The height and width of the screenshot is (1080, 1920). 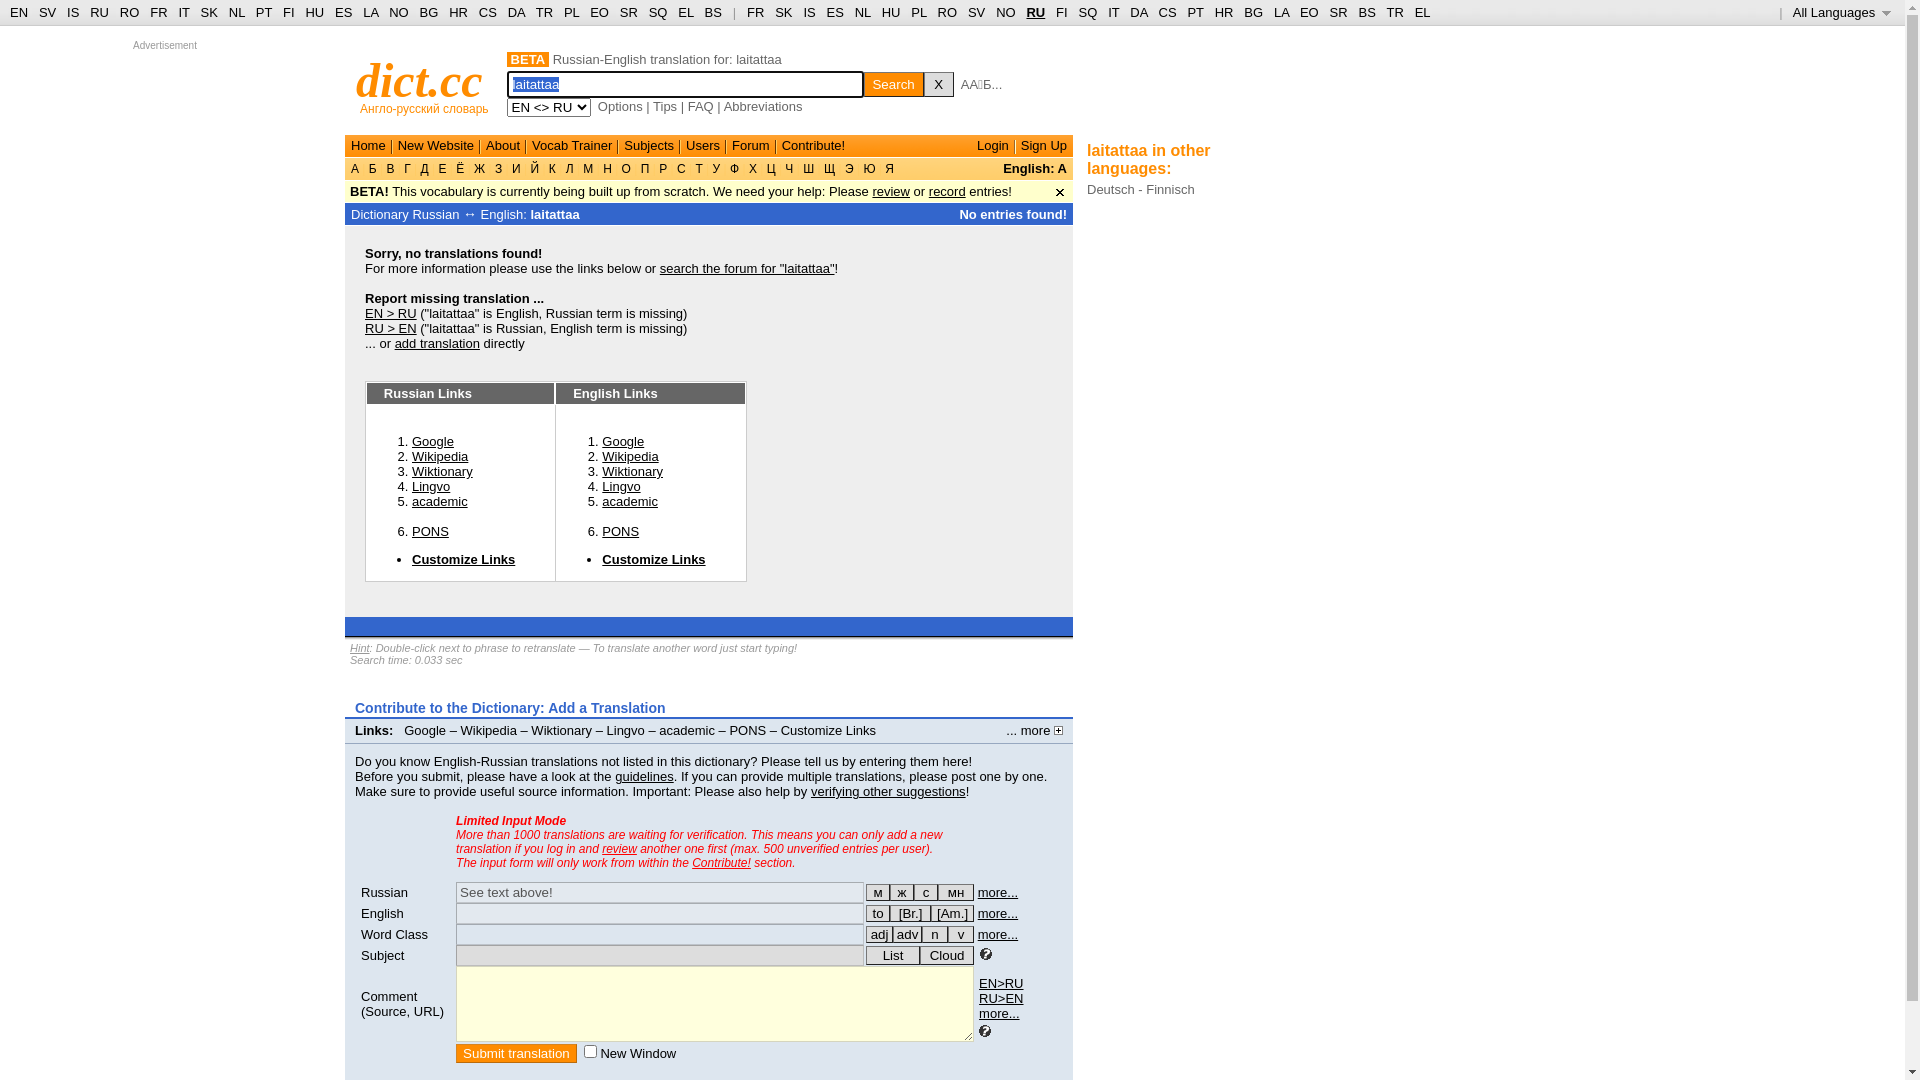 I want to click on Contribute!, so click(x=722, y=863).